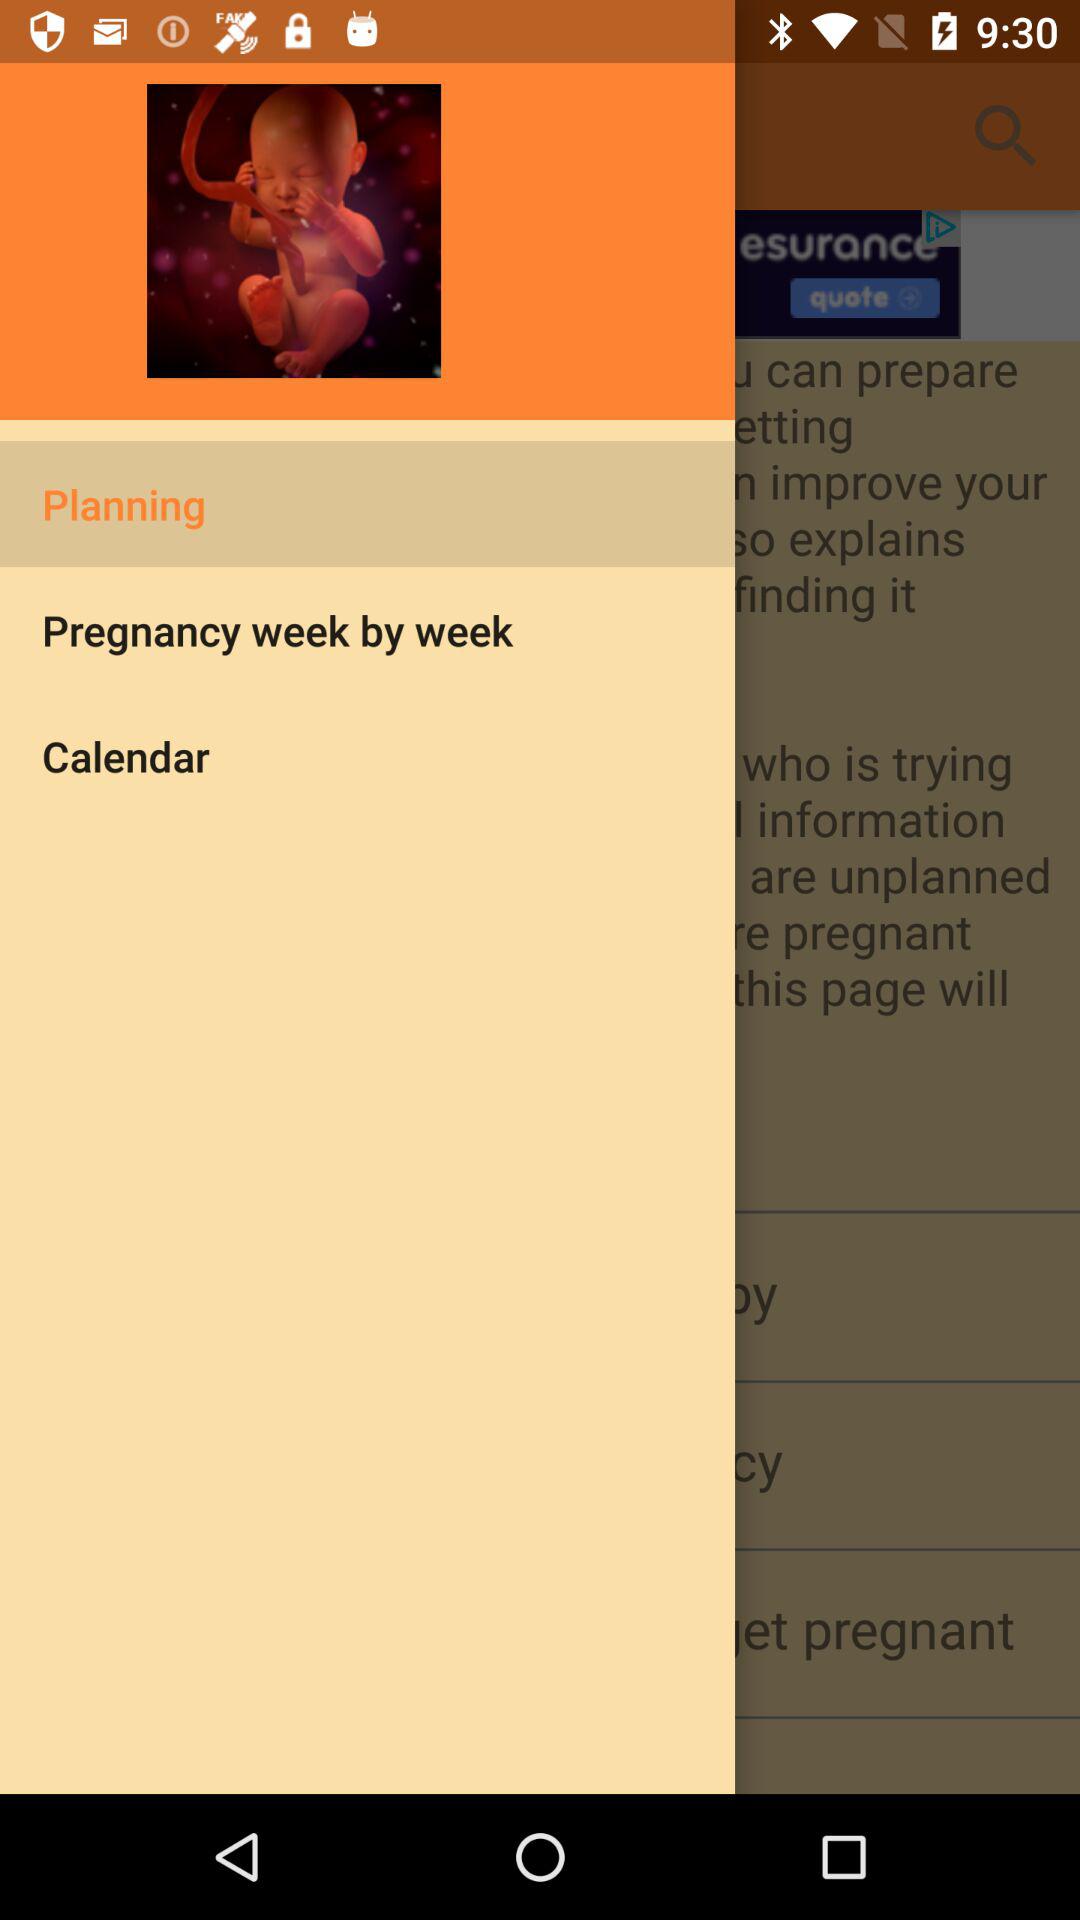 This screenshot has width=1080, height=1920. What do you see at coordinates (1006, 136) in the screenshot?
I see `click on the search button` at bounding box center [1006, 136].